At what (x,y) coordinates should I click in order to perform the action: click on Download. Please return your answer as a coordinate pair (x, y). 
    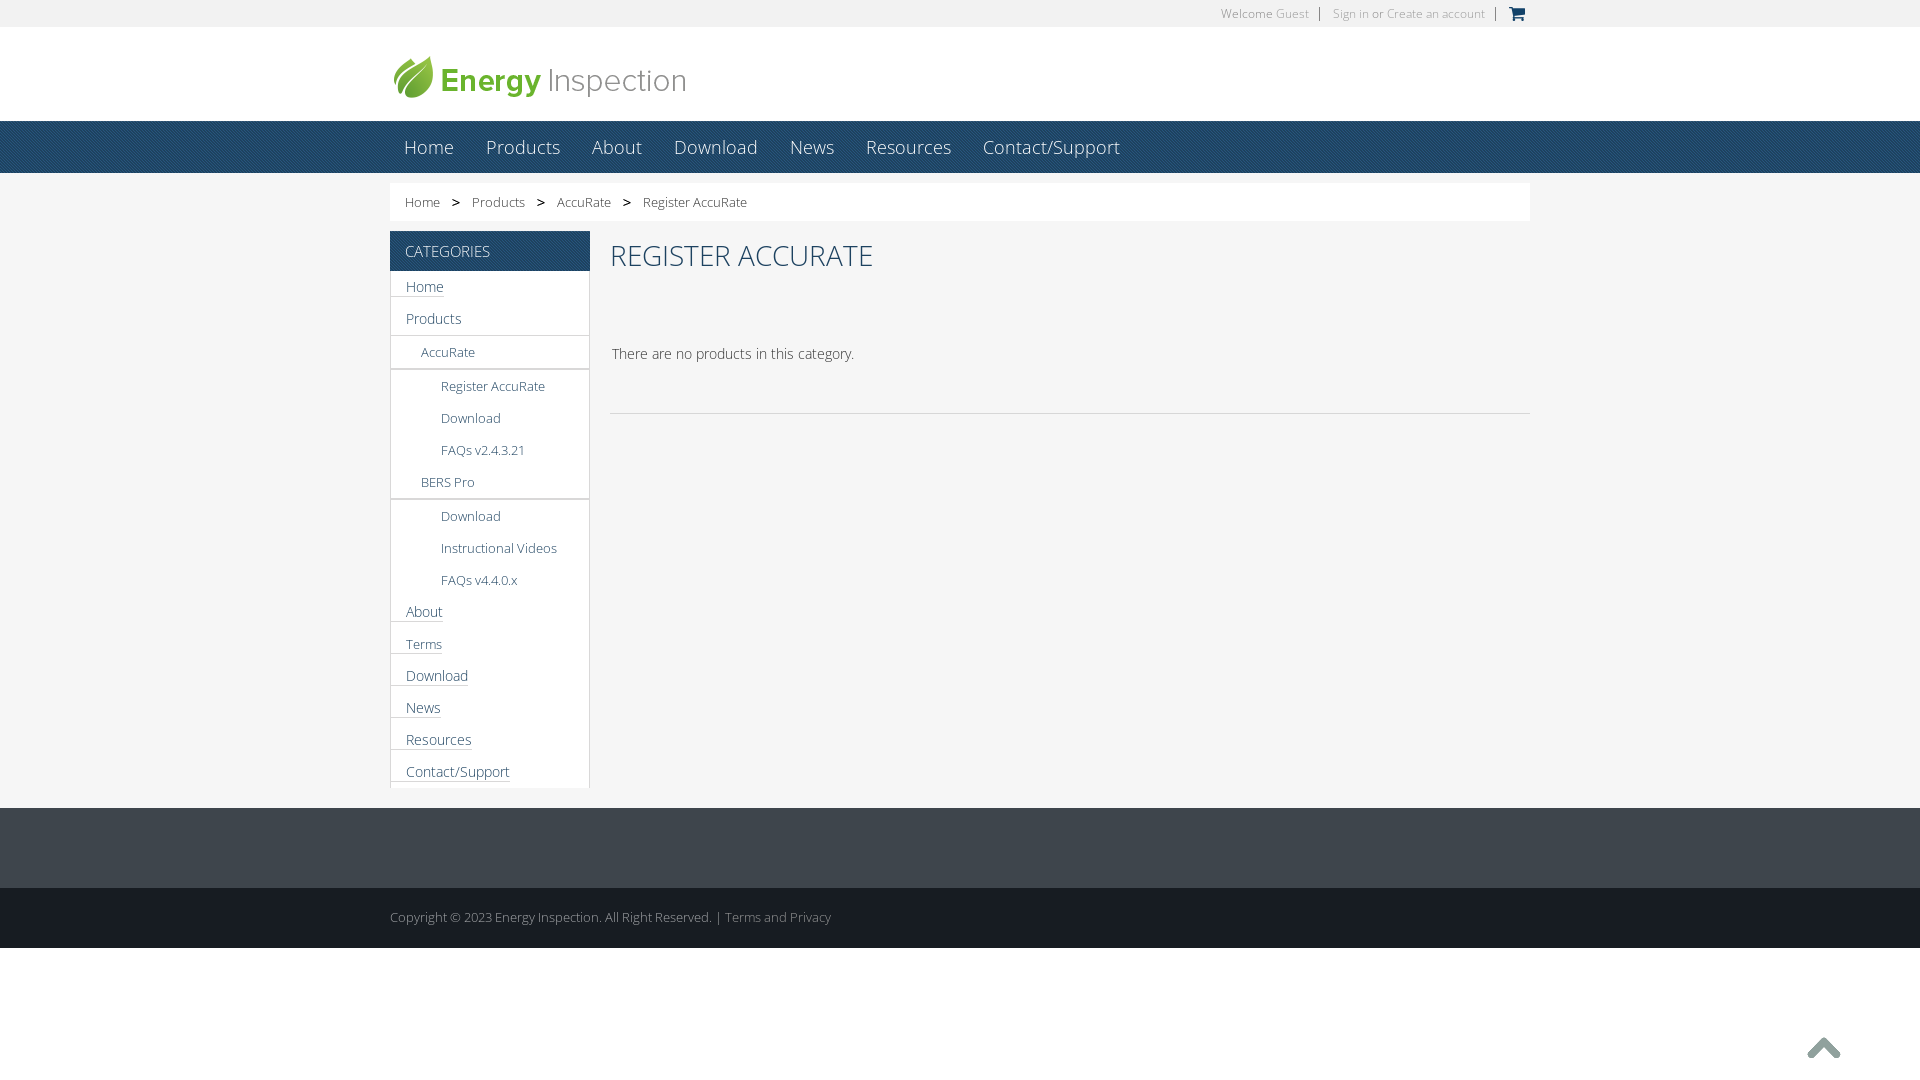
    Looking at the image, I should click on (490, 516).